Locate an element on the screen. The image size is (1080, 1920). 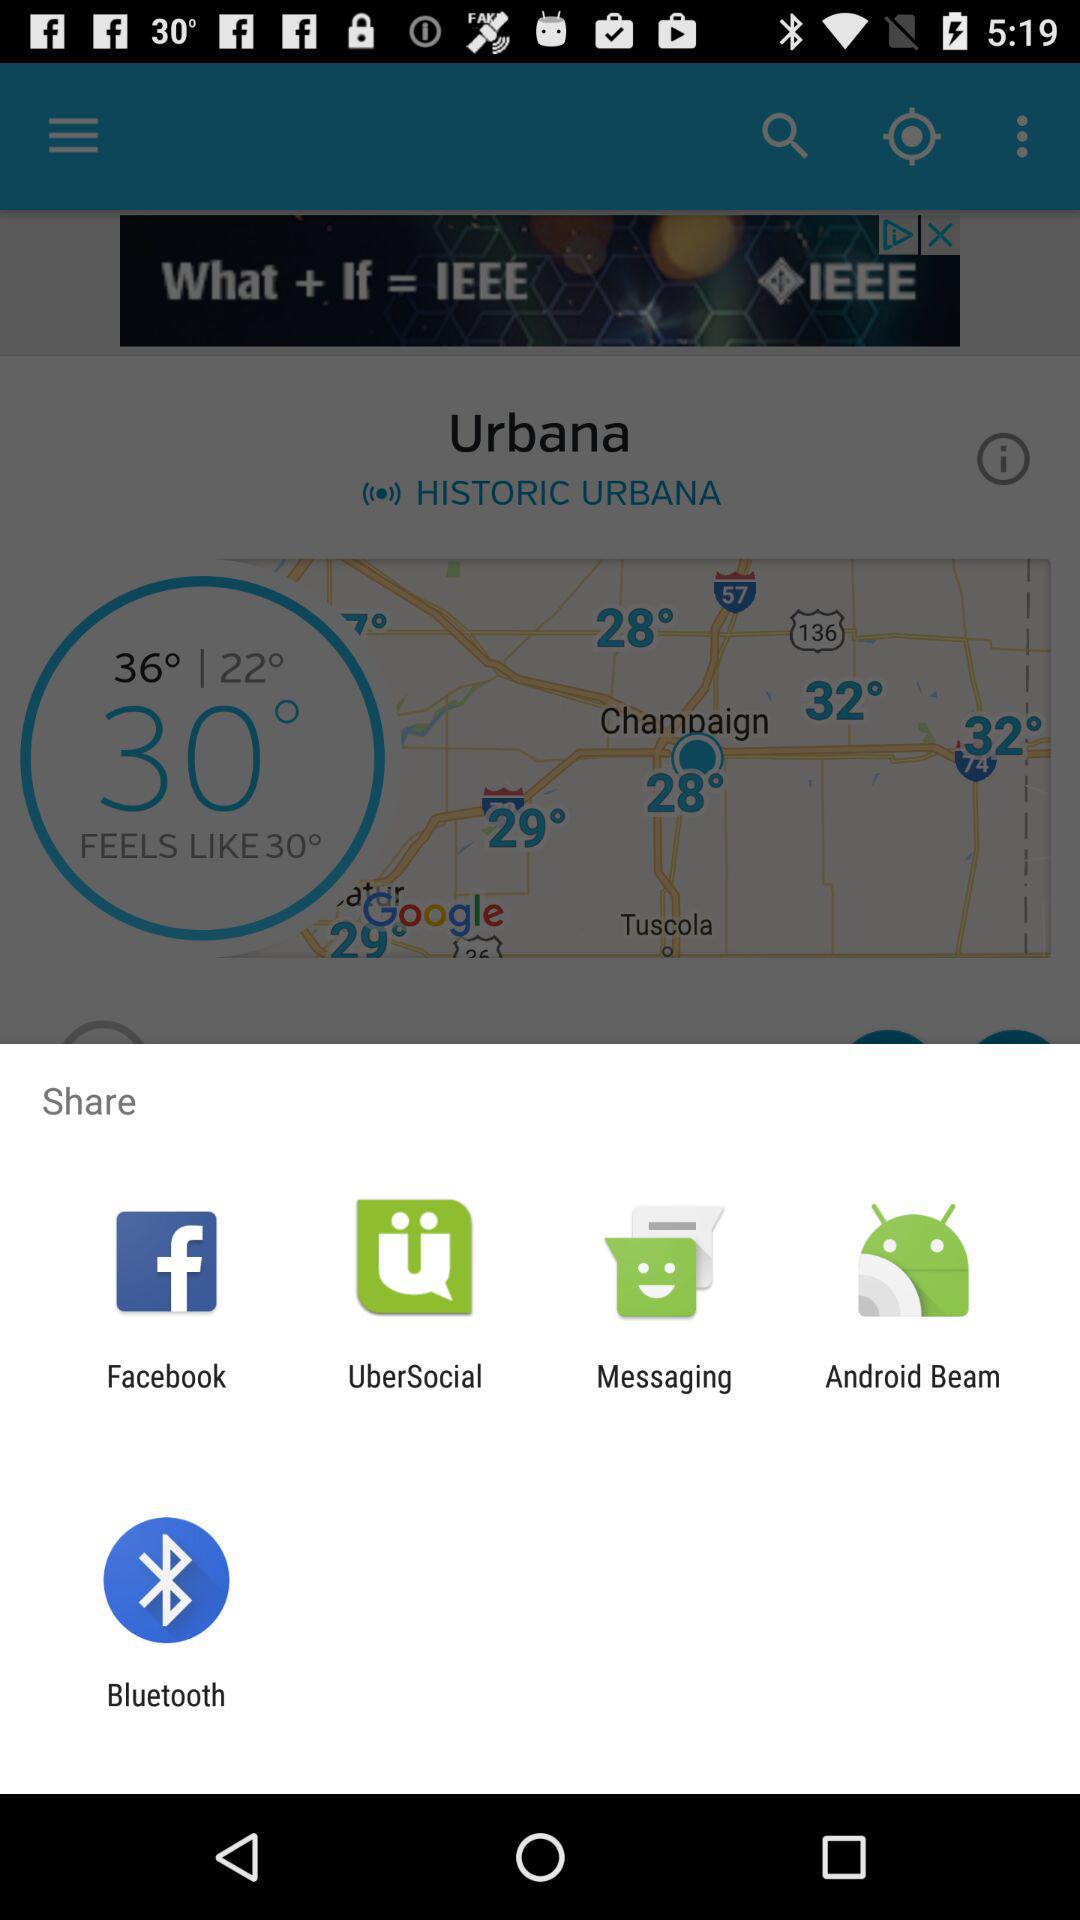
click the facebook icon is located at coordinates (166, 1393).